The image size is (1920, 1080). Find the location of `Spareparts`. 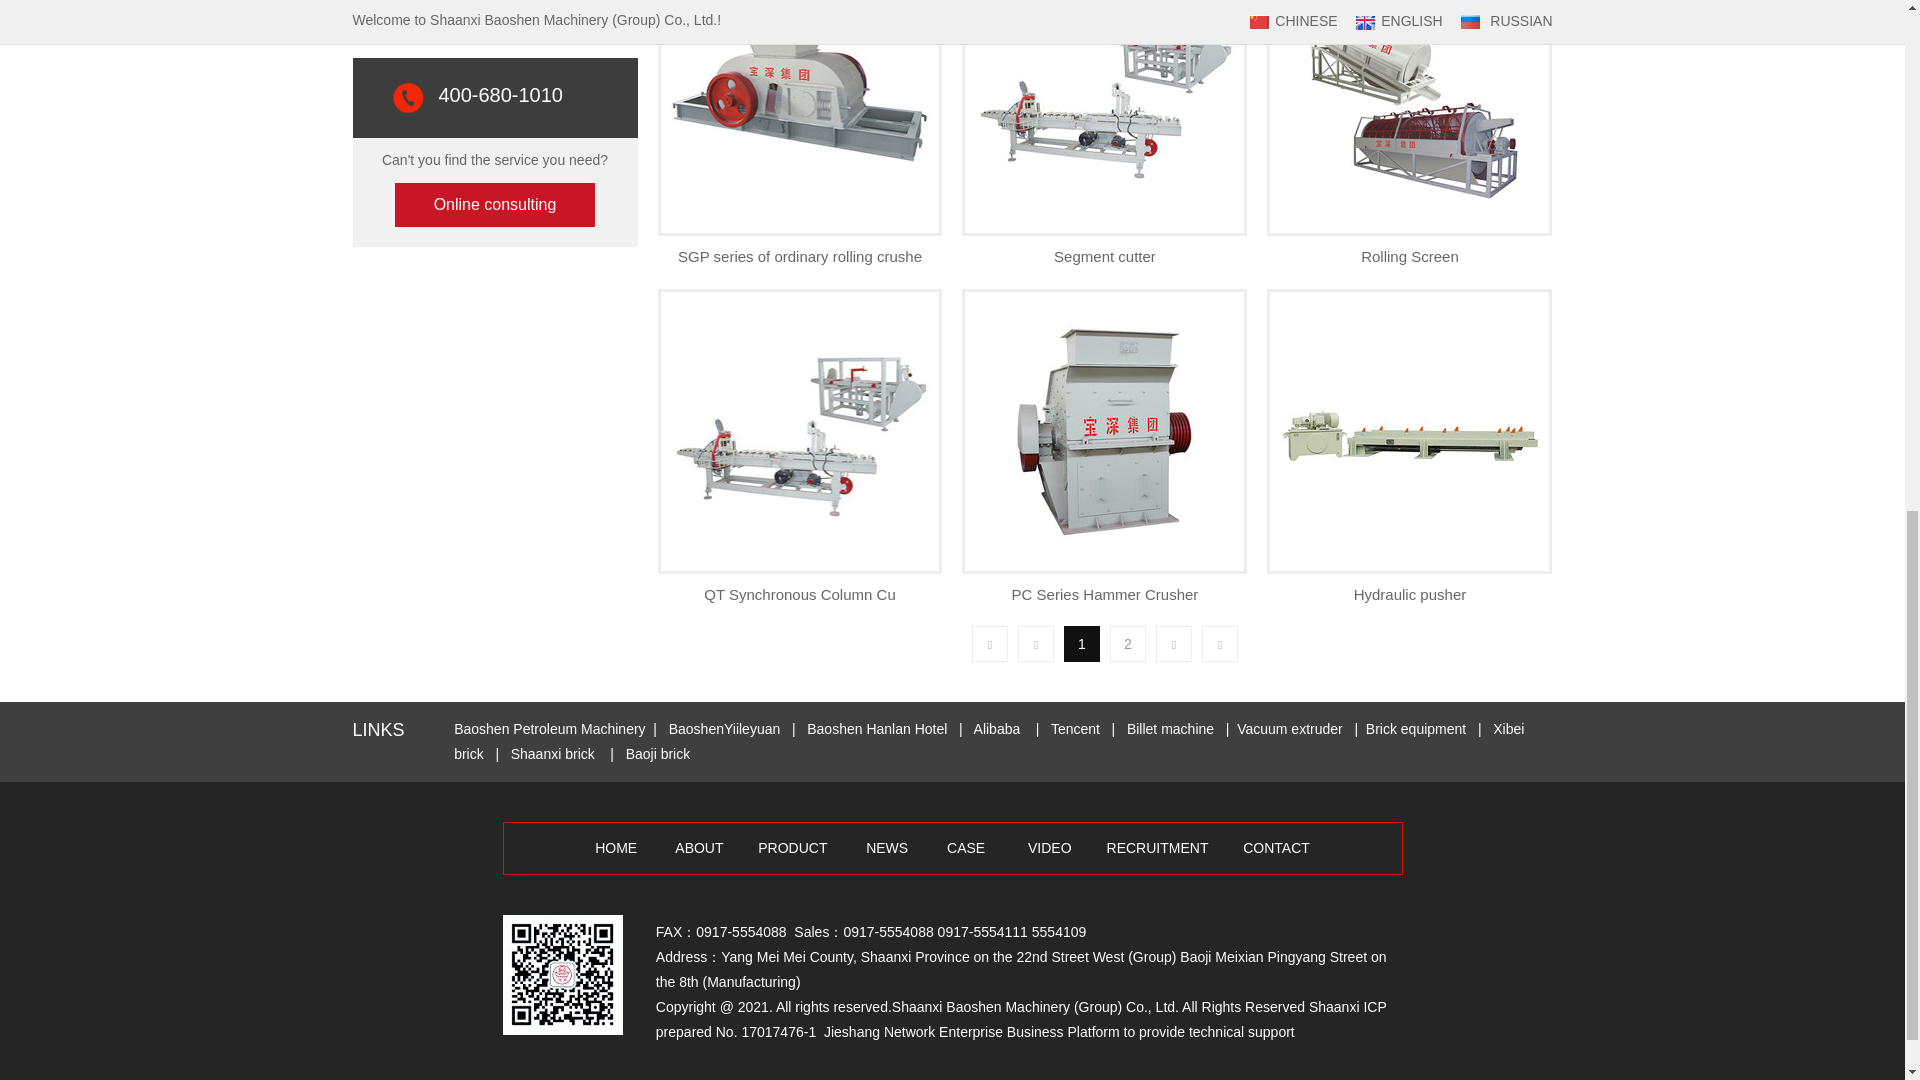

Spareparts is located at coordinates (500, 10).